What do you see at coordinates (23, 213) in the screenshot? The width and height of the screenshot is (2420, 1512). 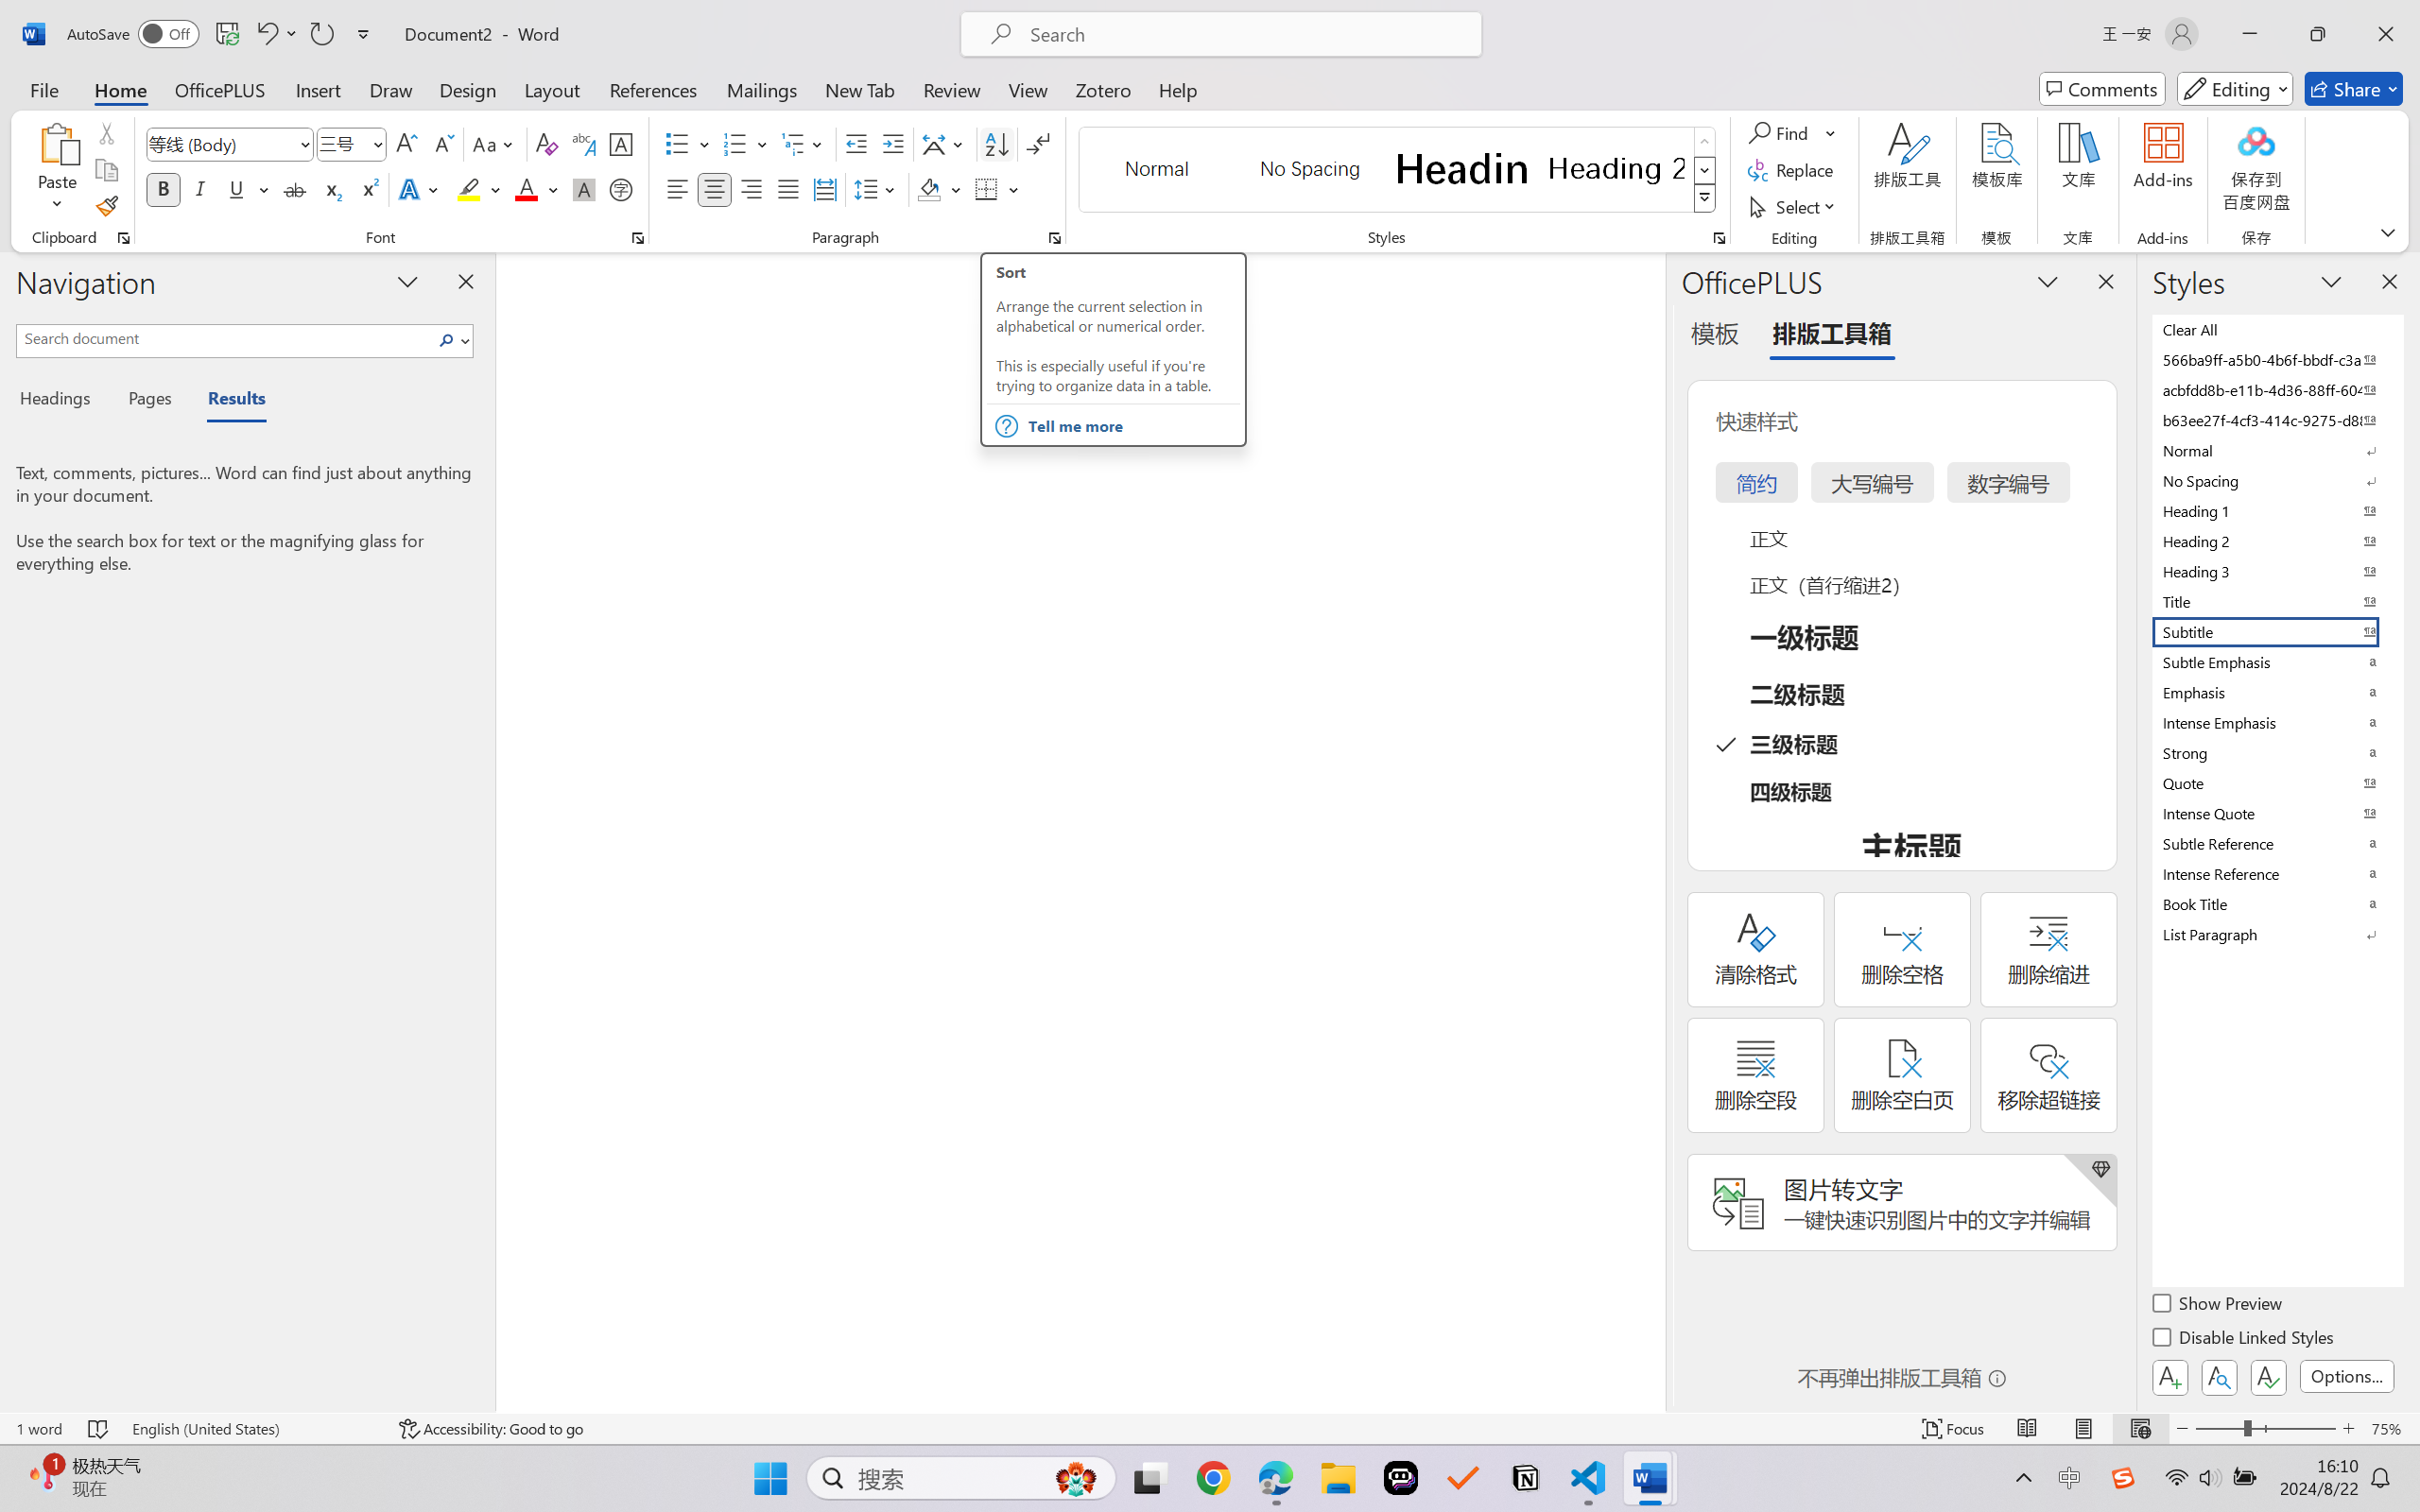 I see `Run and Debug (Ctrl+Shift+D)` at bounding box center [23, 213].